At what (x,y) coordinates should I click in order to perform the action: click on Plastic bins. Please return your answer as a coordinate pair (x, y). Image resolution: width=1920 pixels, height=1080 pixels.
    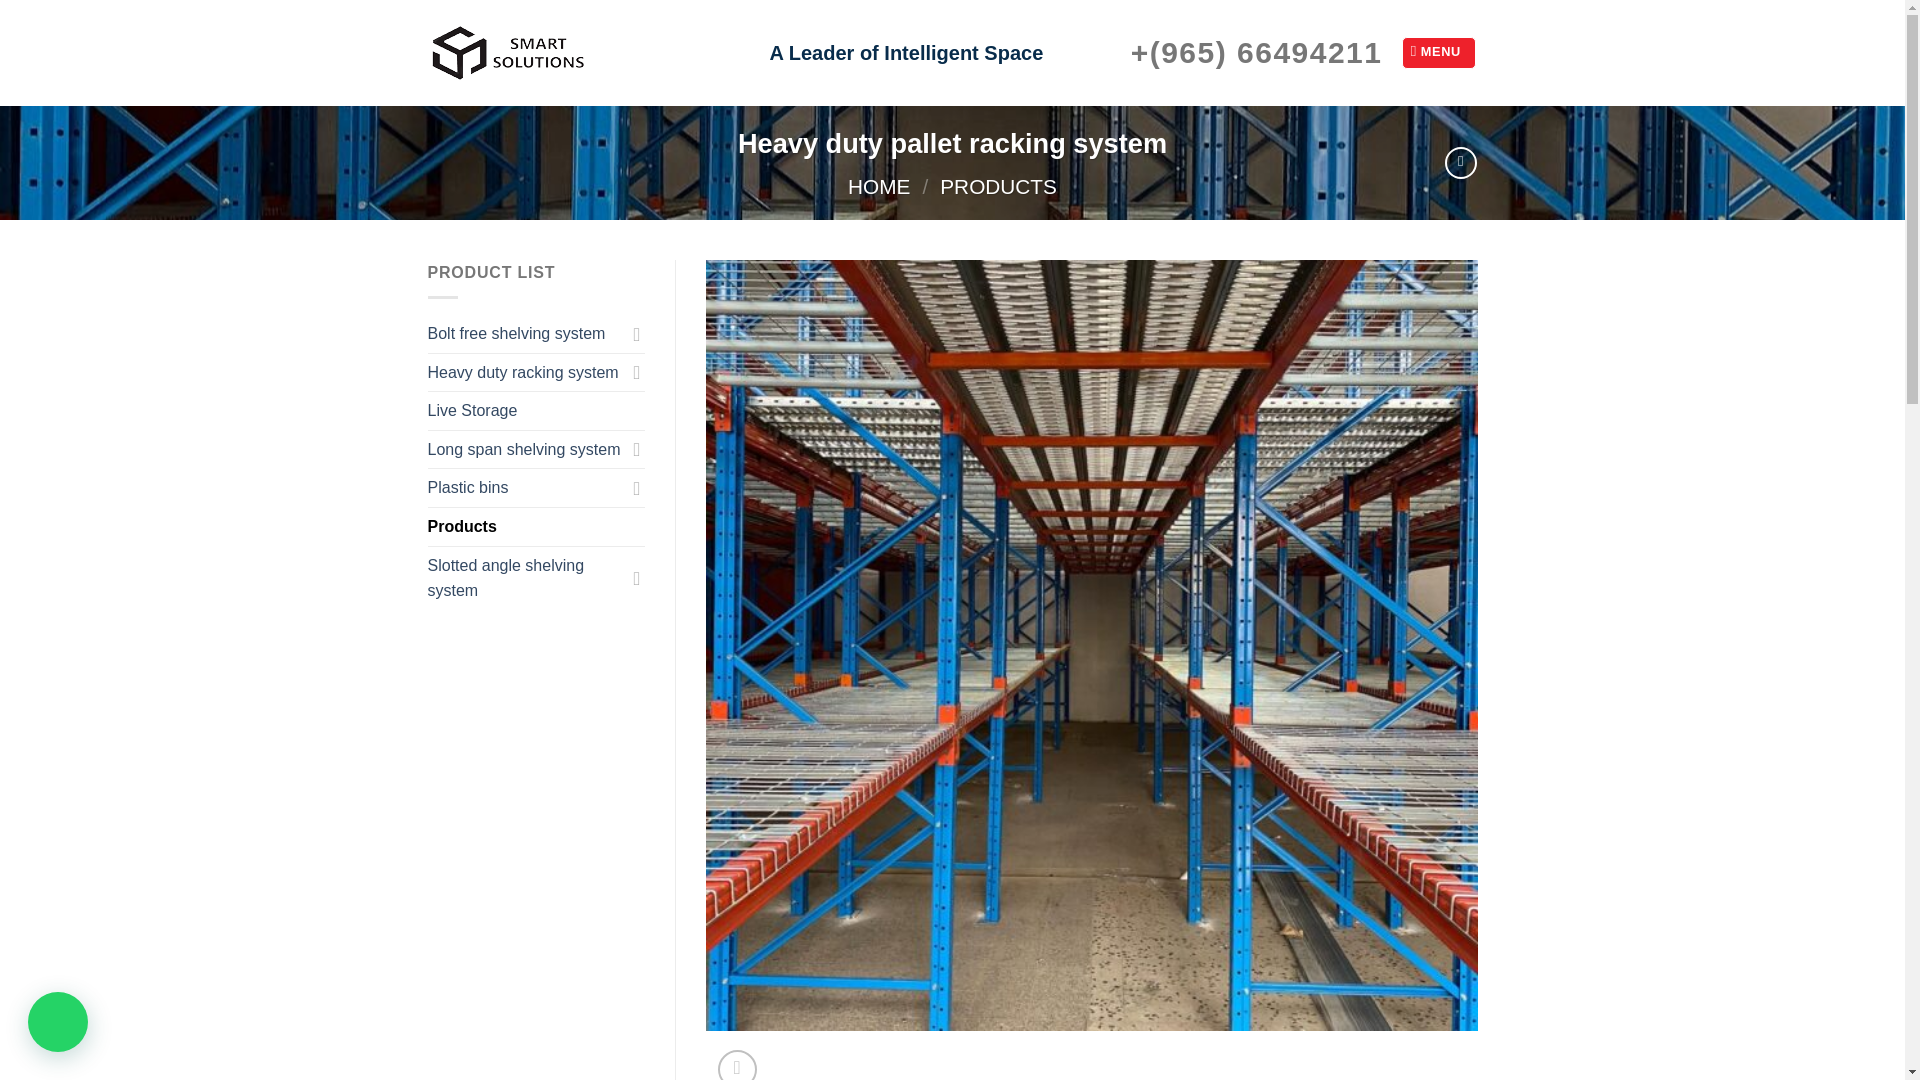
    Looking at the image, I should click on (526, 487).